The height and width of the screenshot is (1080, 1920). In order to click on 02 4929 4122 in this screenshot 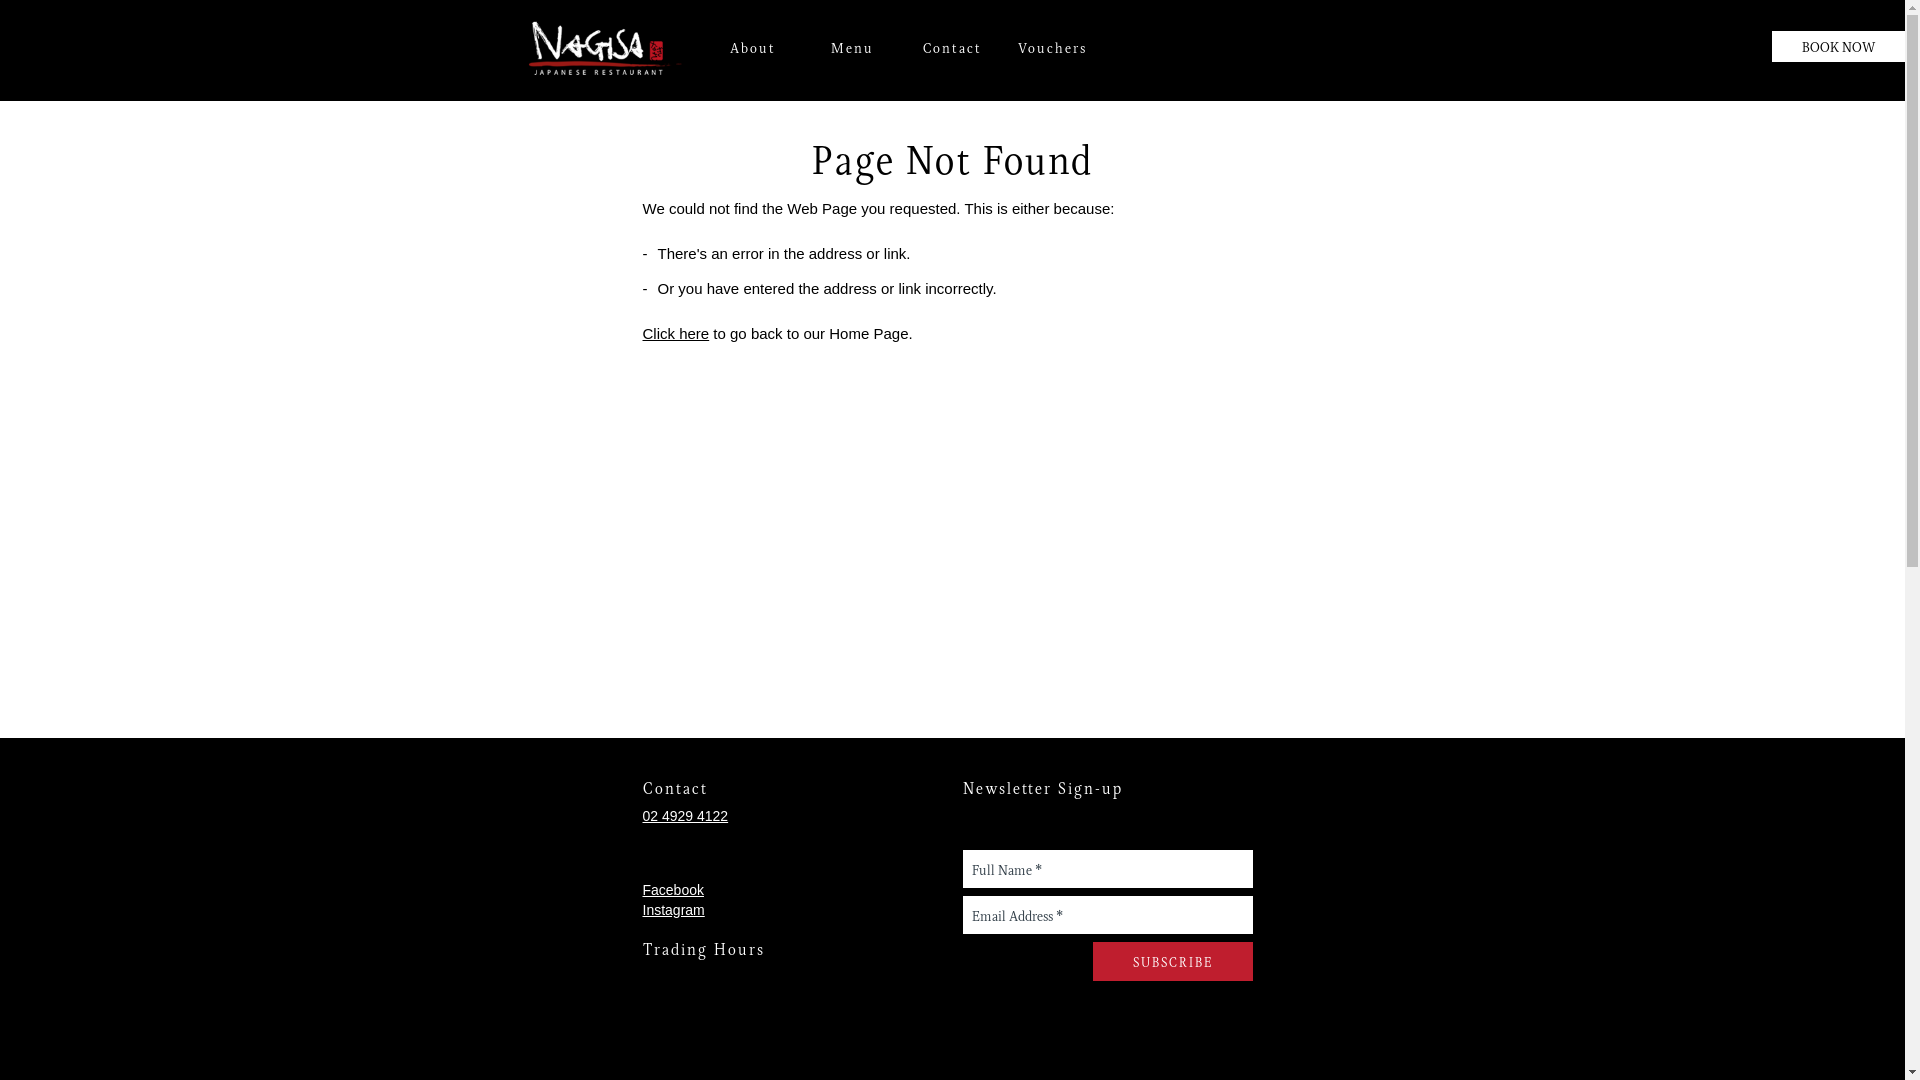, I will do `click(685, 816)`.